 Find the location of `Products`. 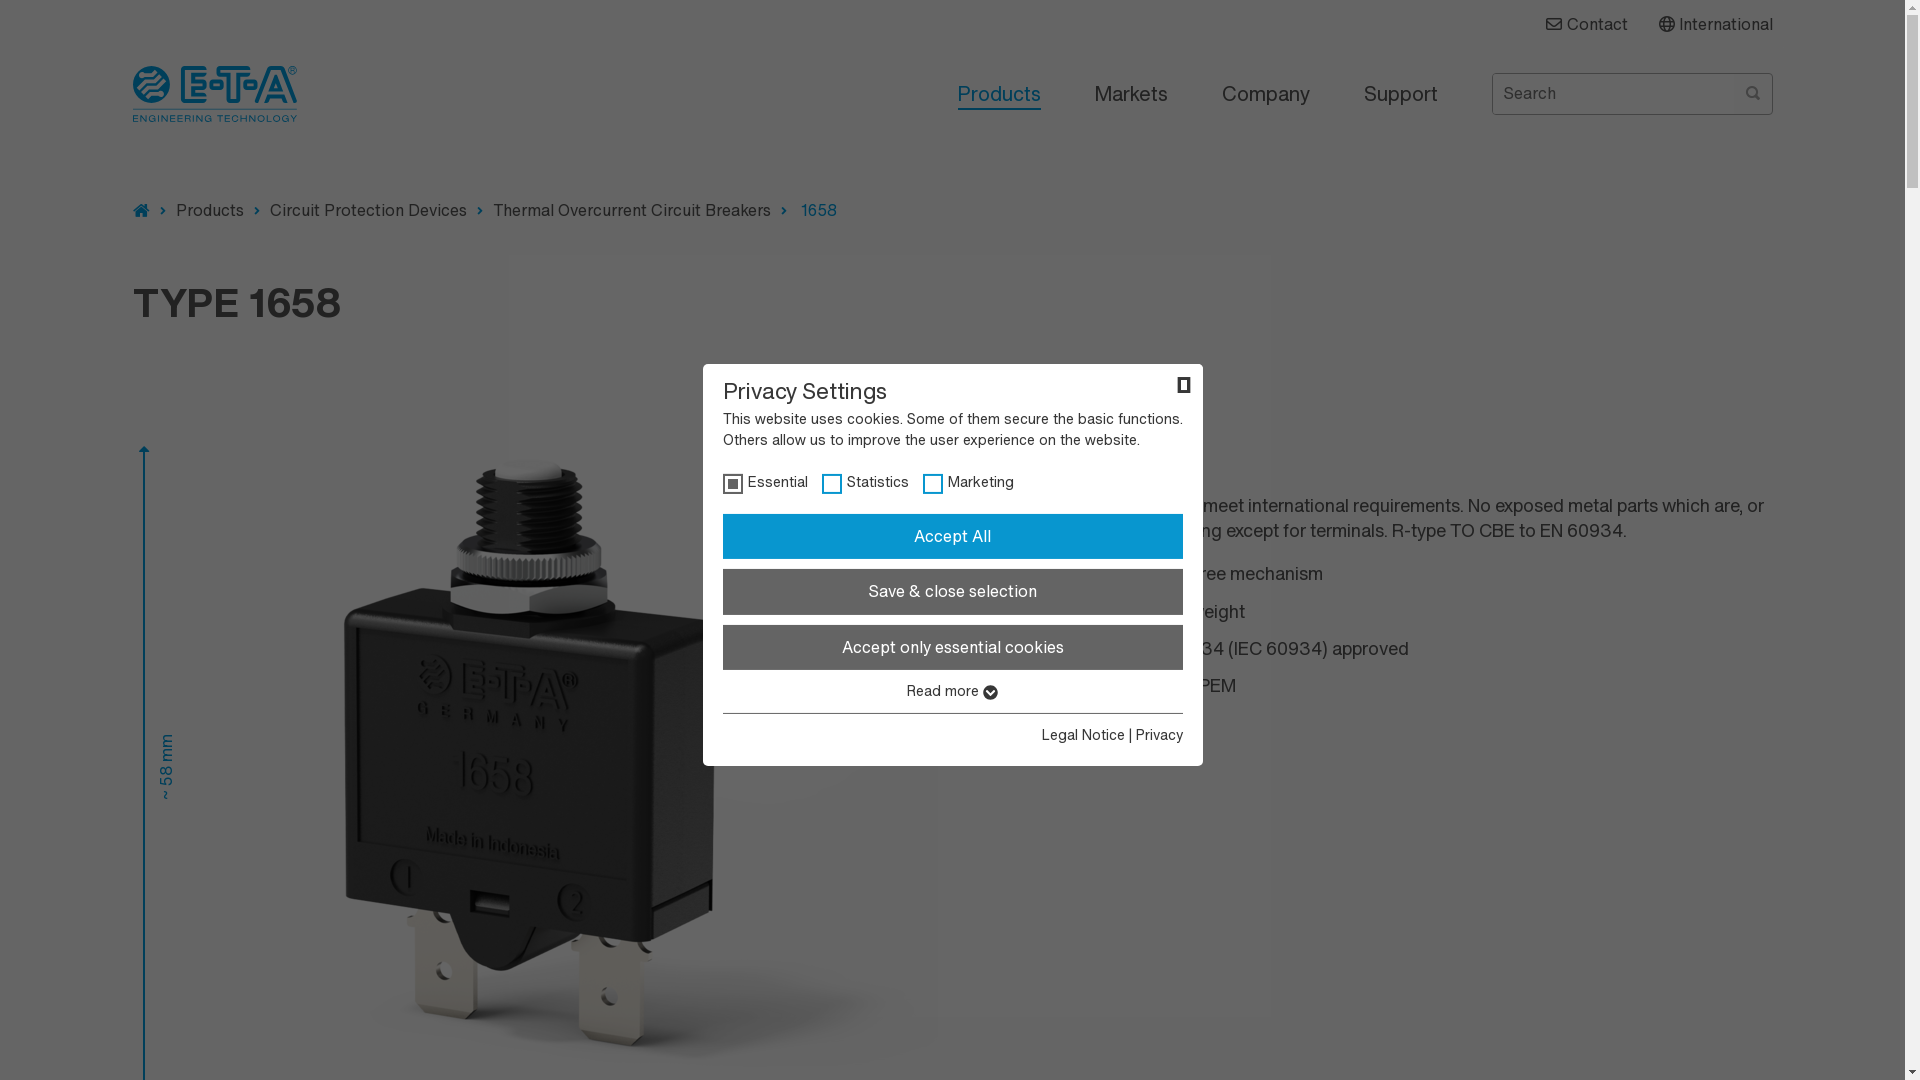

Products is located at coordinates (210, 210).